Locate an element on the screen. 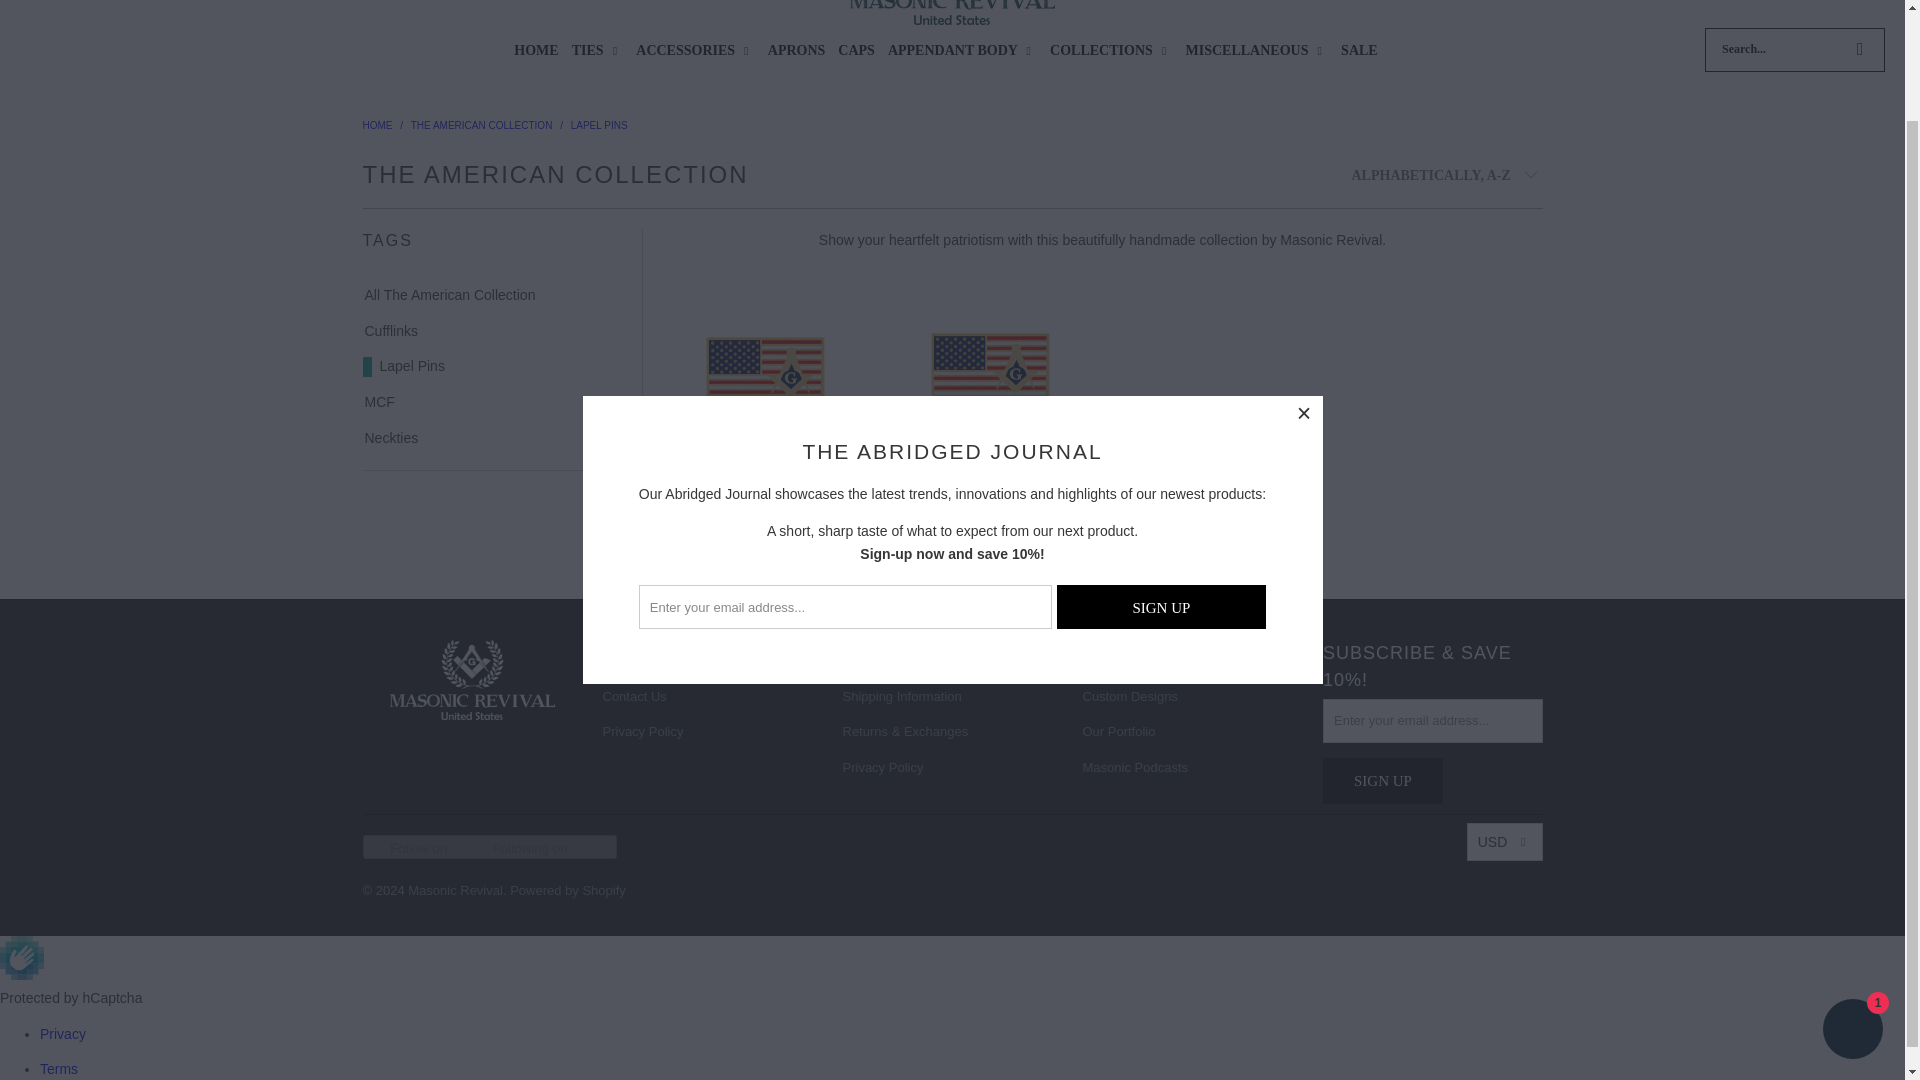 The height and width of the screenshot is (1080, 1920). Masonic Revival is located at coordinates (952, 14).